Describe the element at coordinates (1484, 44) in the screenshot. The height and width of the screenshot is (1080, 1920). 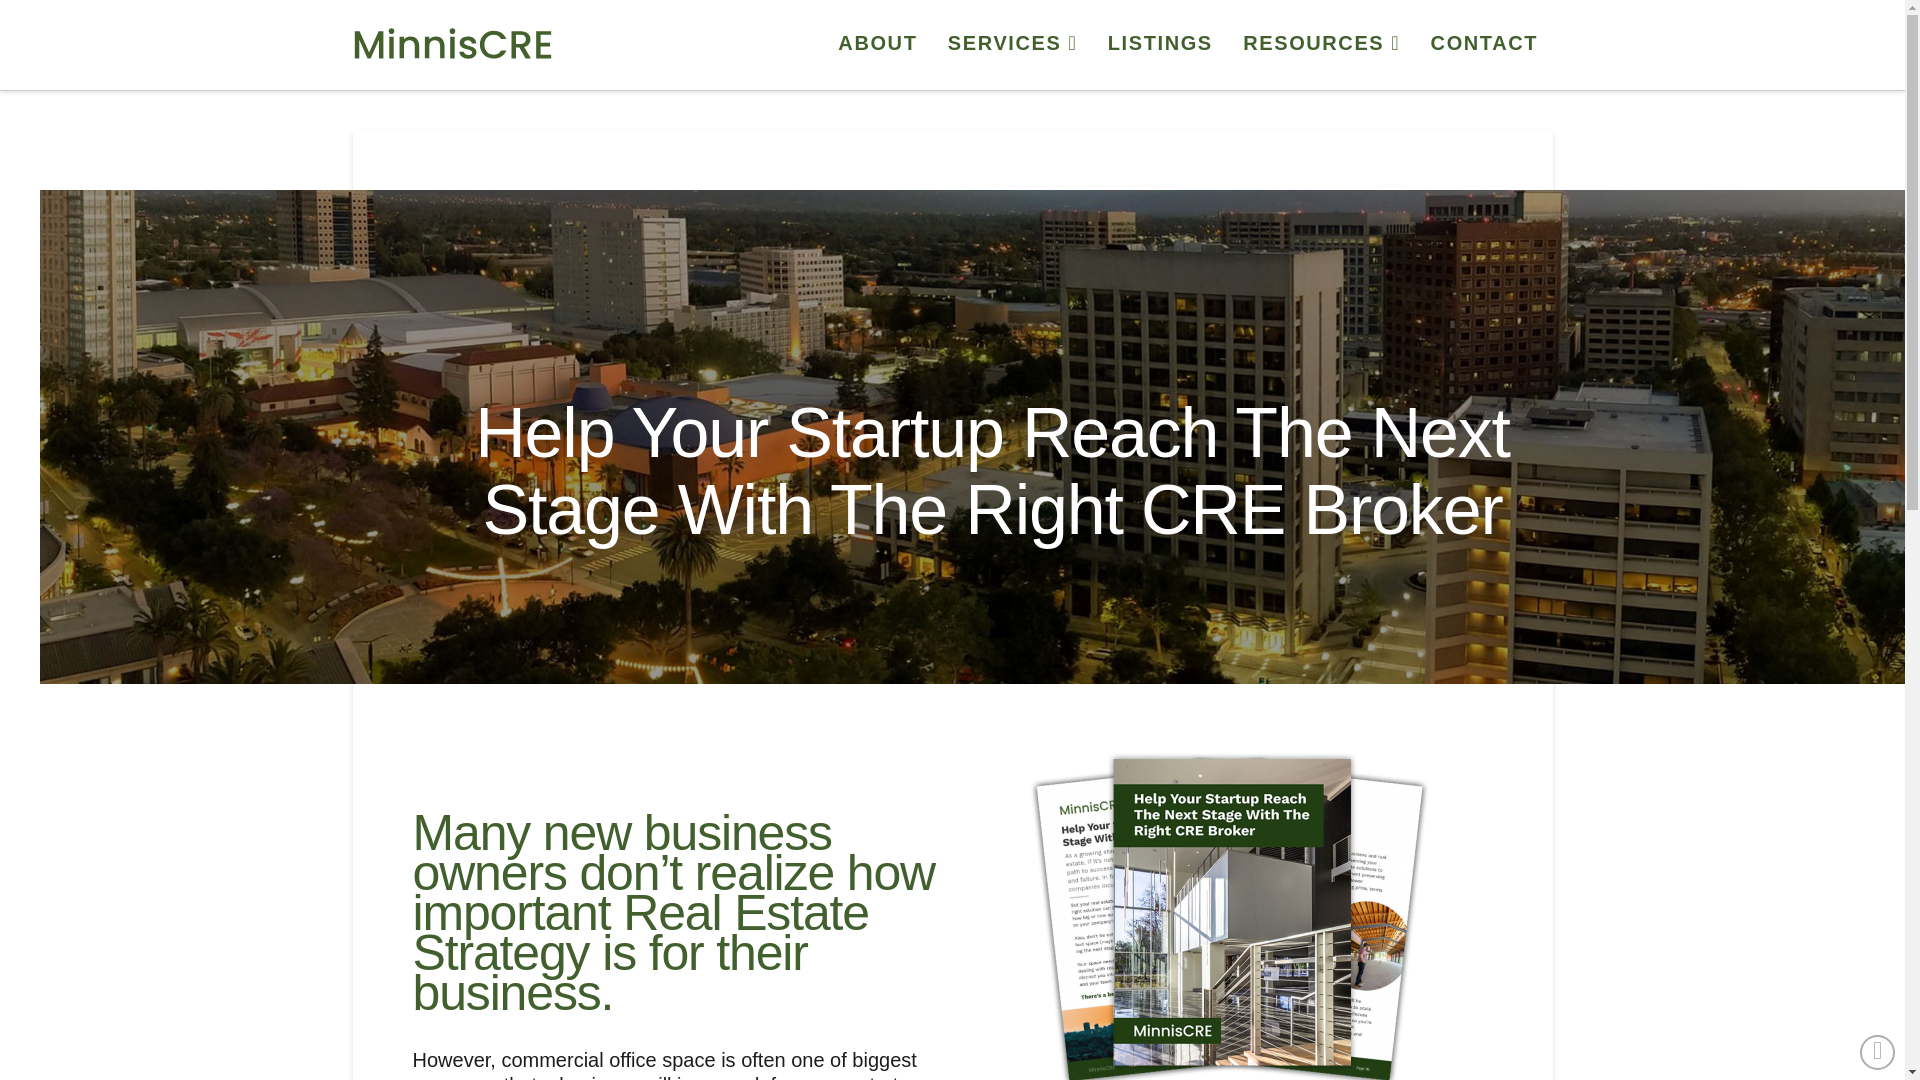
I see `CONTACT` at that location.